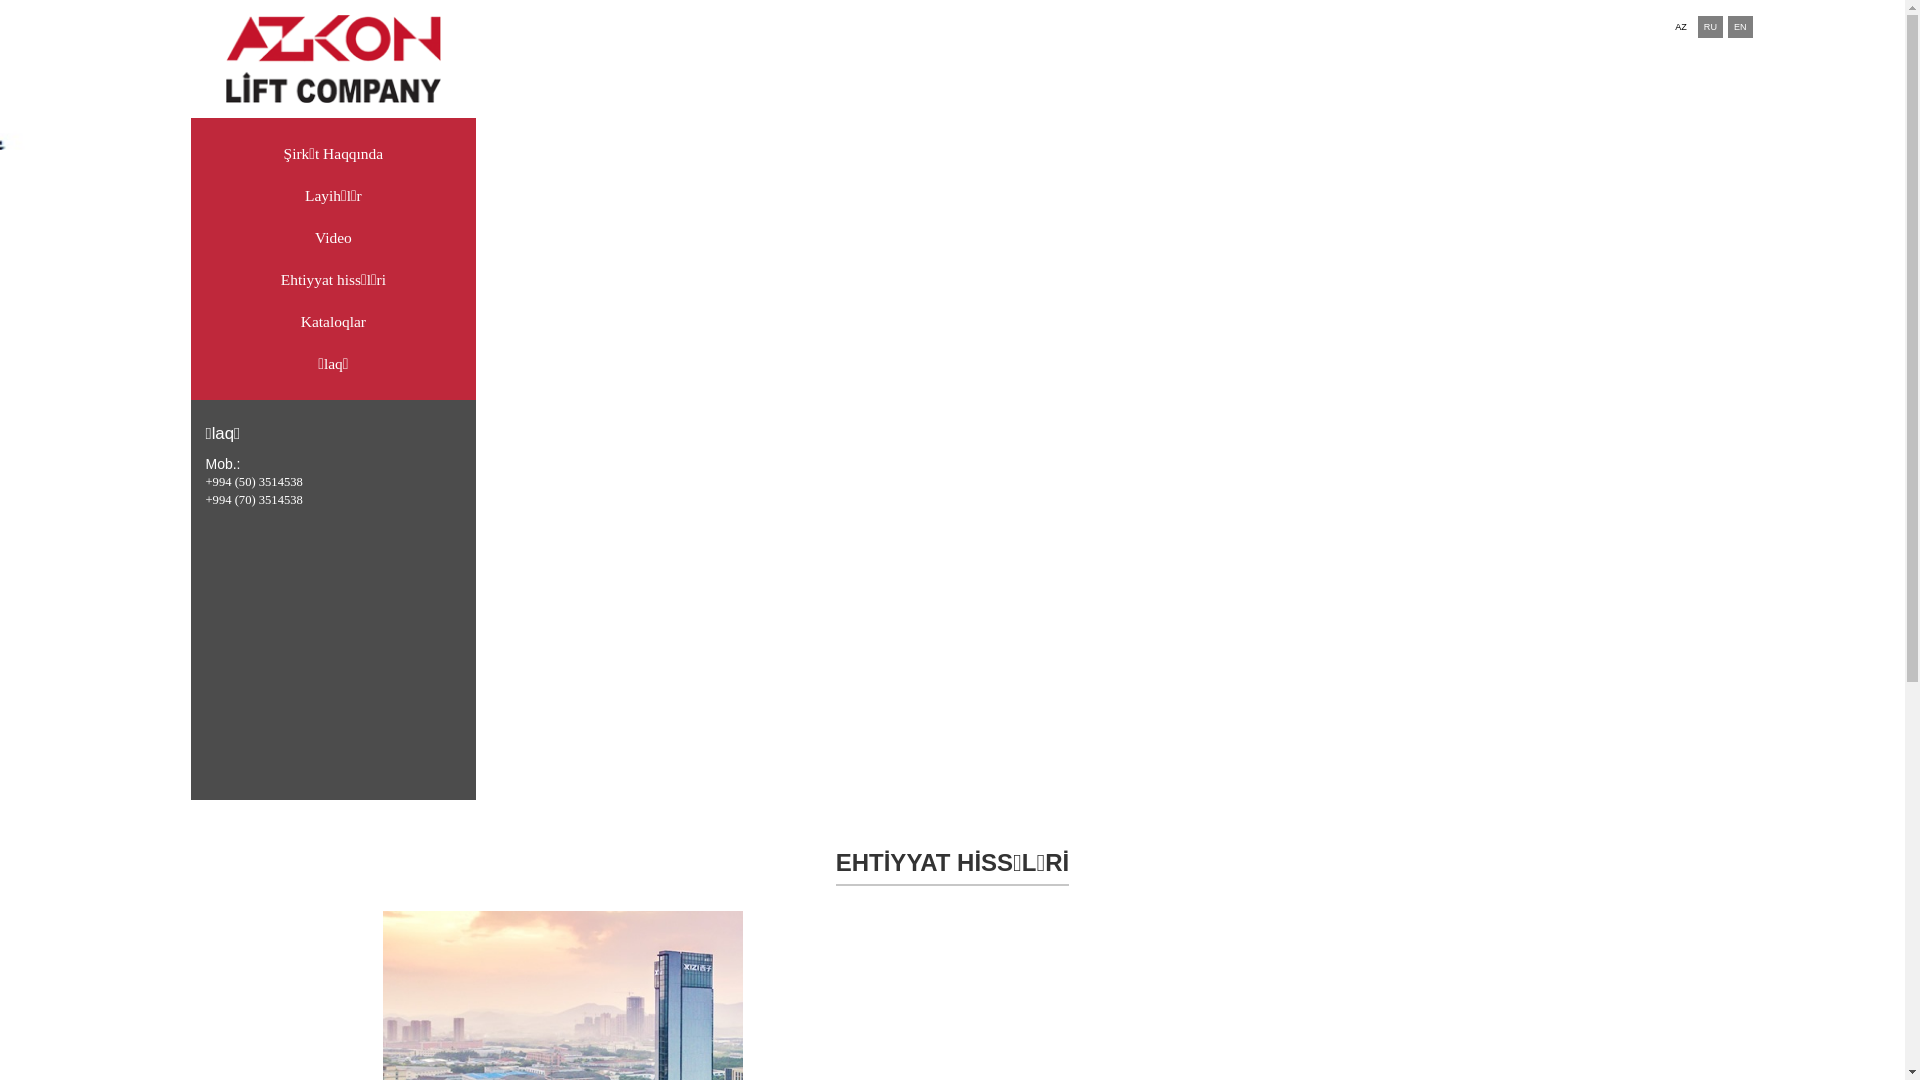  I want to click on Kataloqlar, so click(334, 324).